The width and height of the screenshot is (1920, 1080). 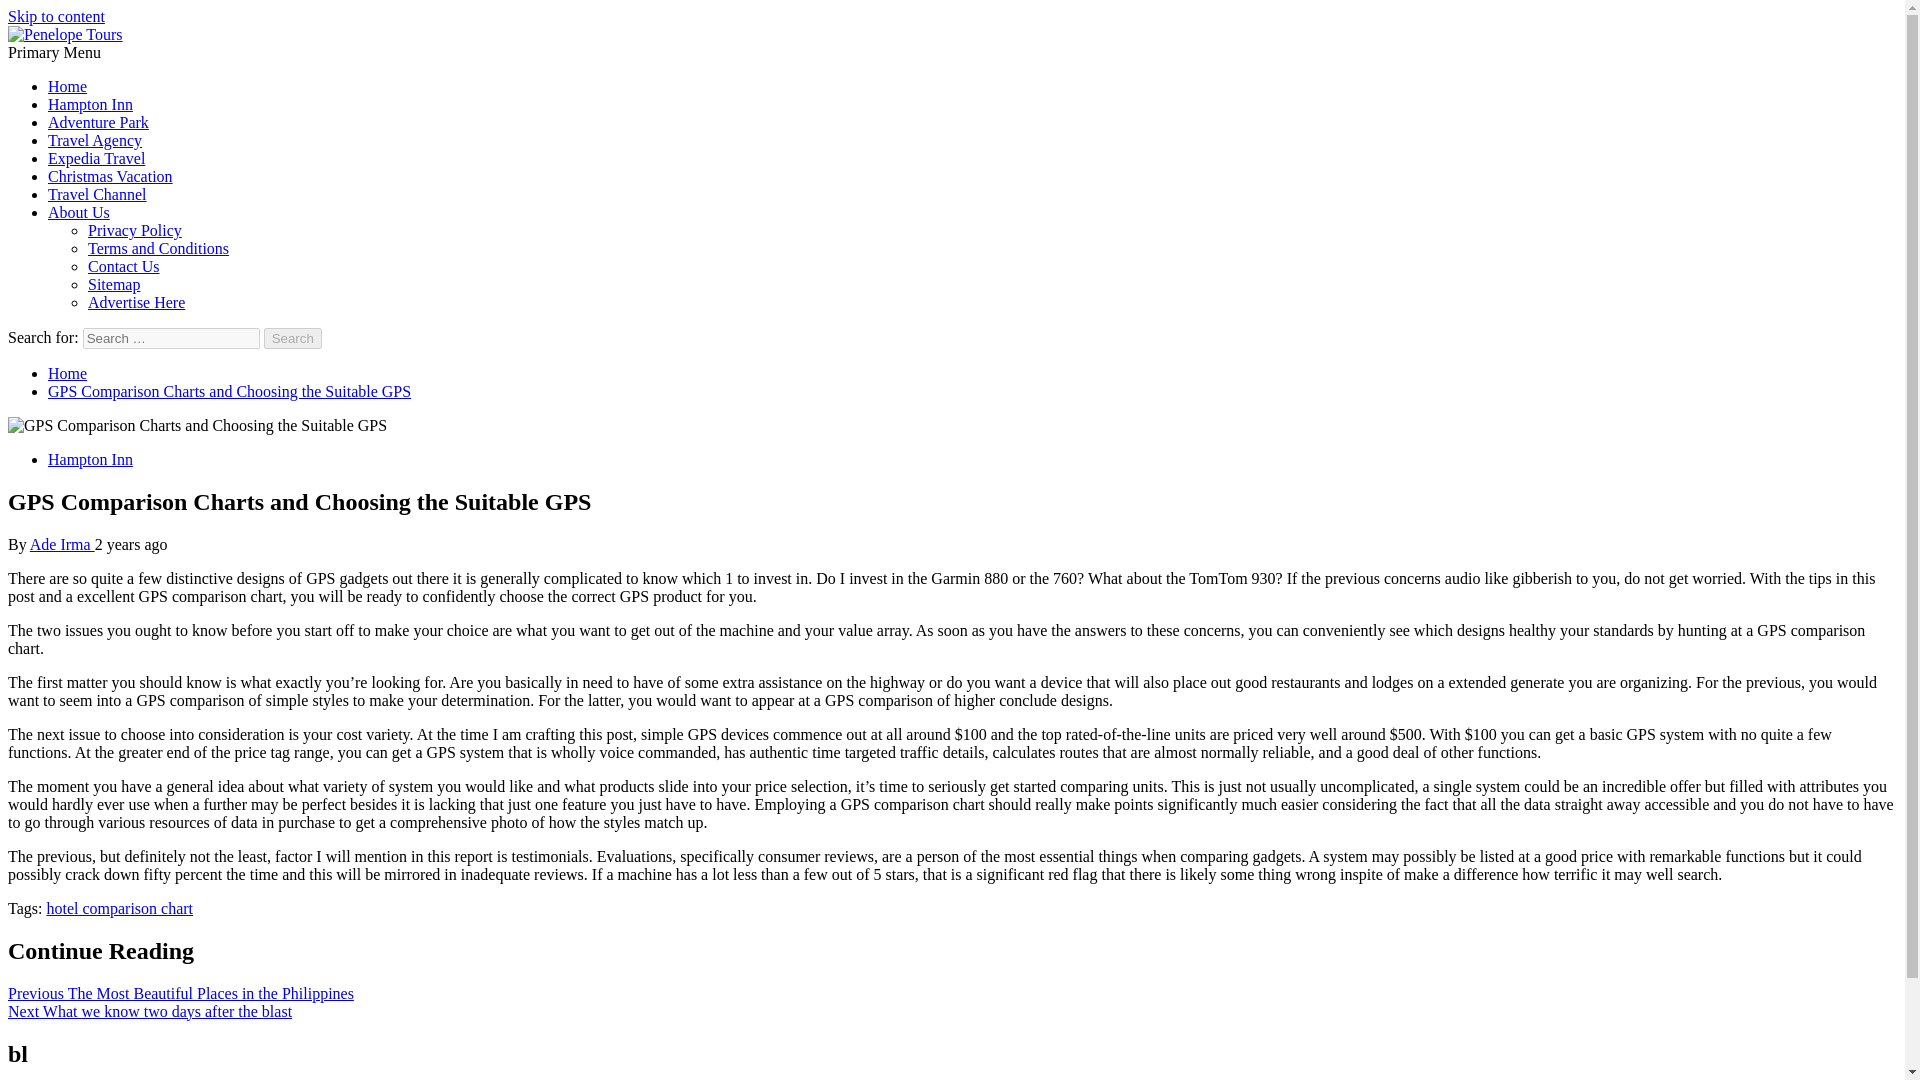 What do you see at coordinates (135, 230) in the screenshot?
I see `Privacy Policy` at bounding box center [135, 230].